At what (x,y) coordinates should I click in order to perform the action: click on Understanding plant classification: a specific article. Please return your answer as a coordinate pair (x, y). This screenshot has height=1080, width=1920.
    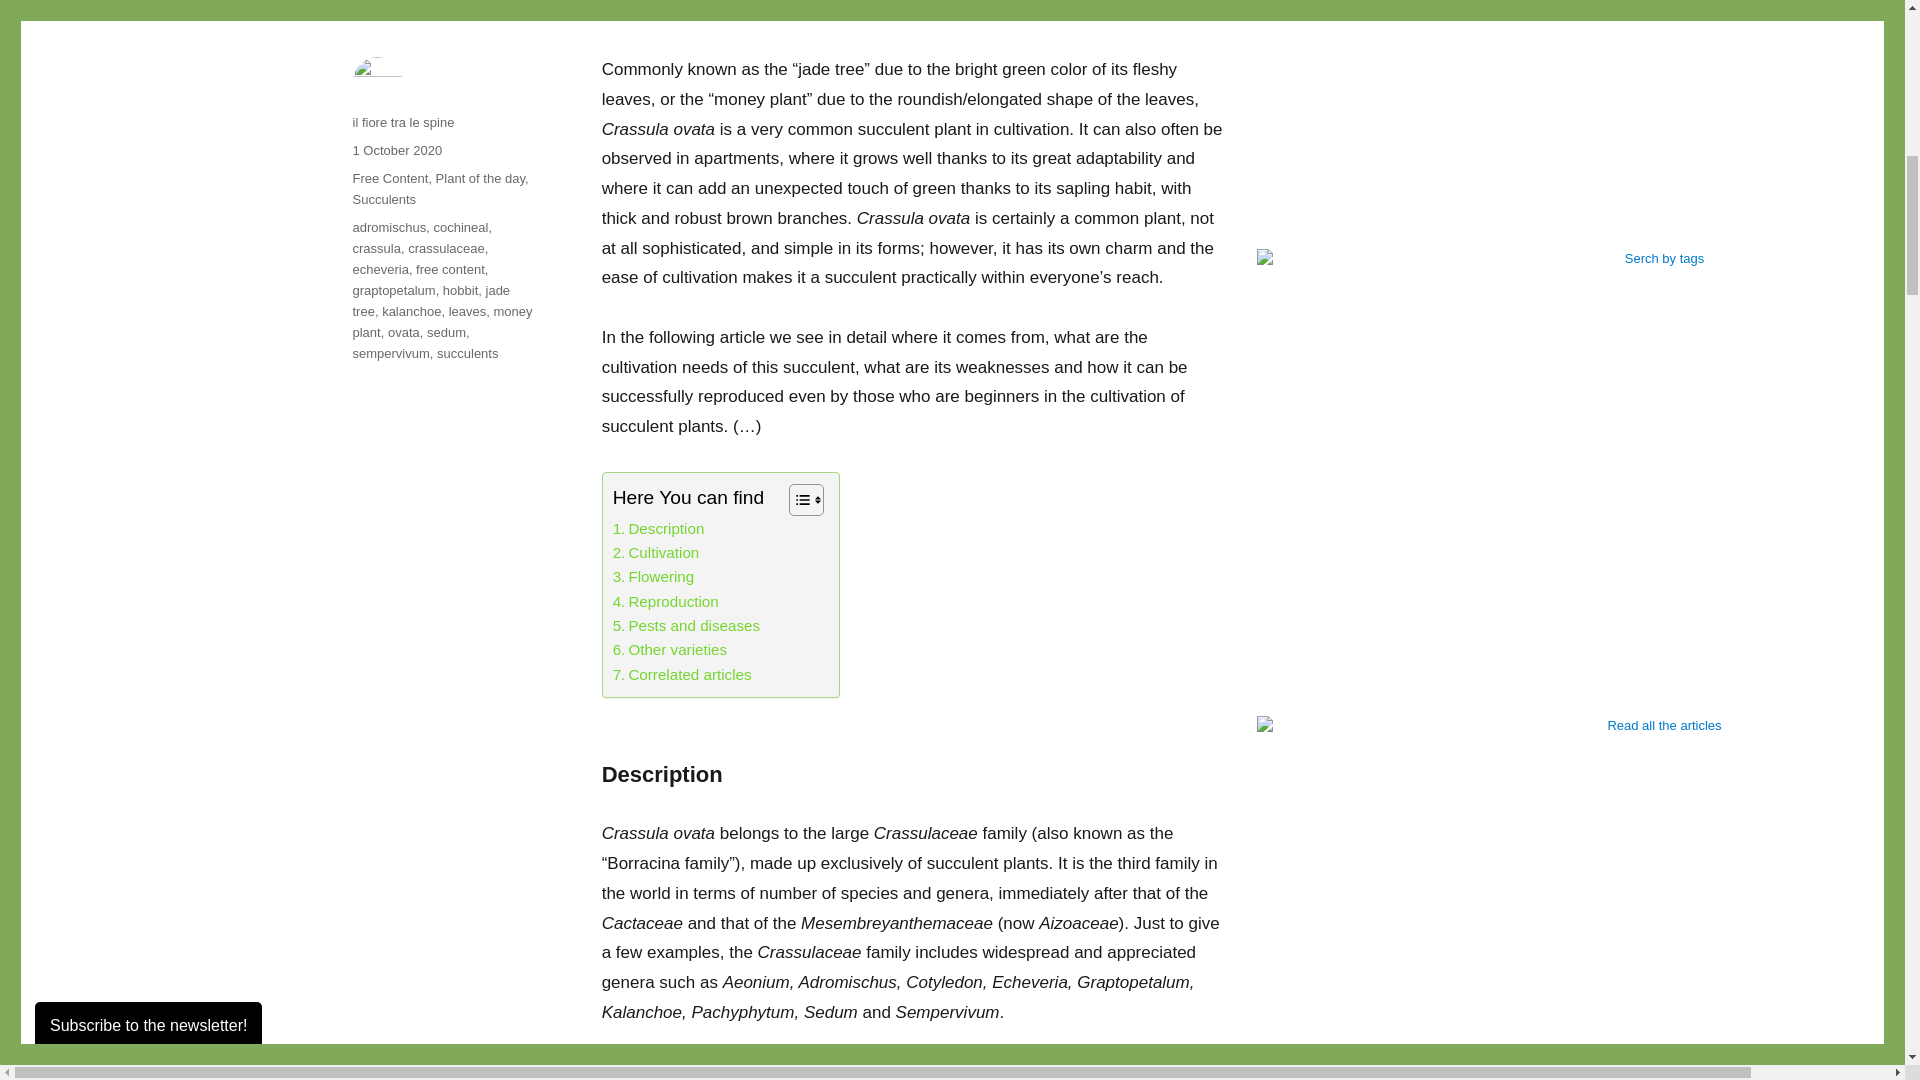
    Looking at the image, I should click on (812, 1070).